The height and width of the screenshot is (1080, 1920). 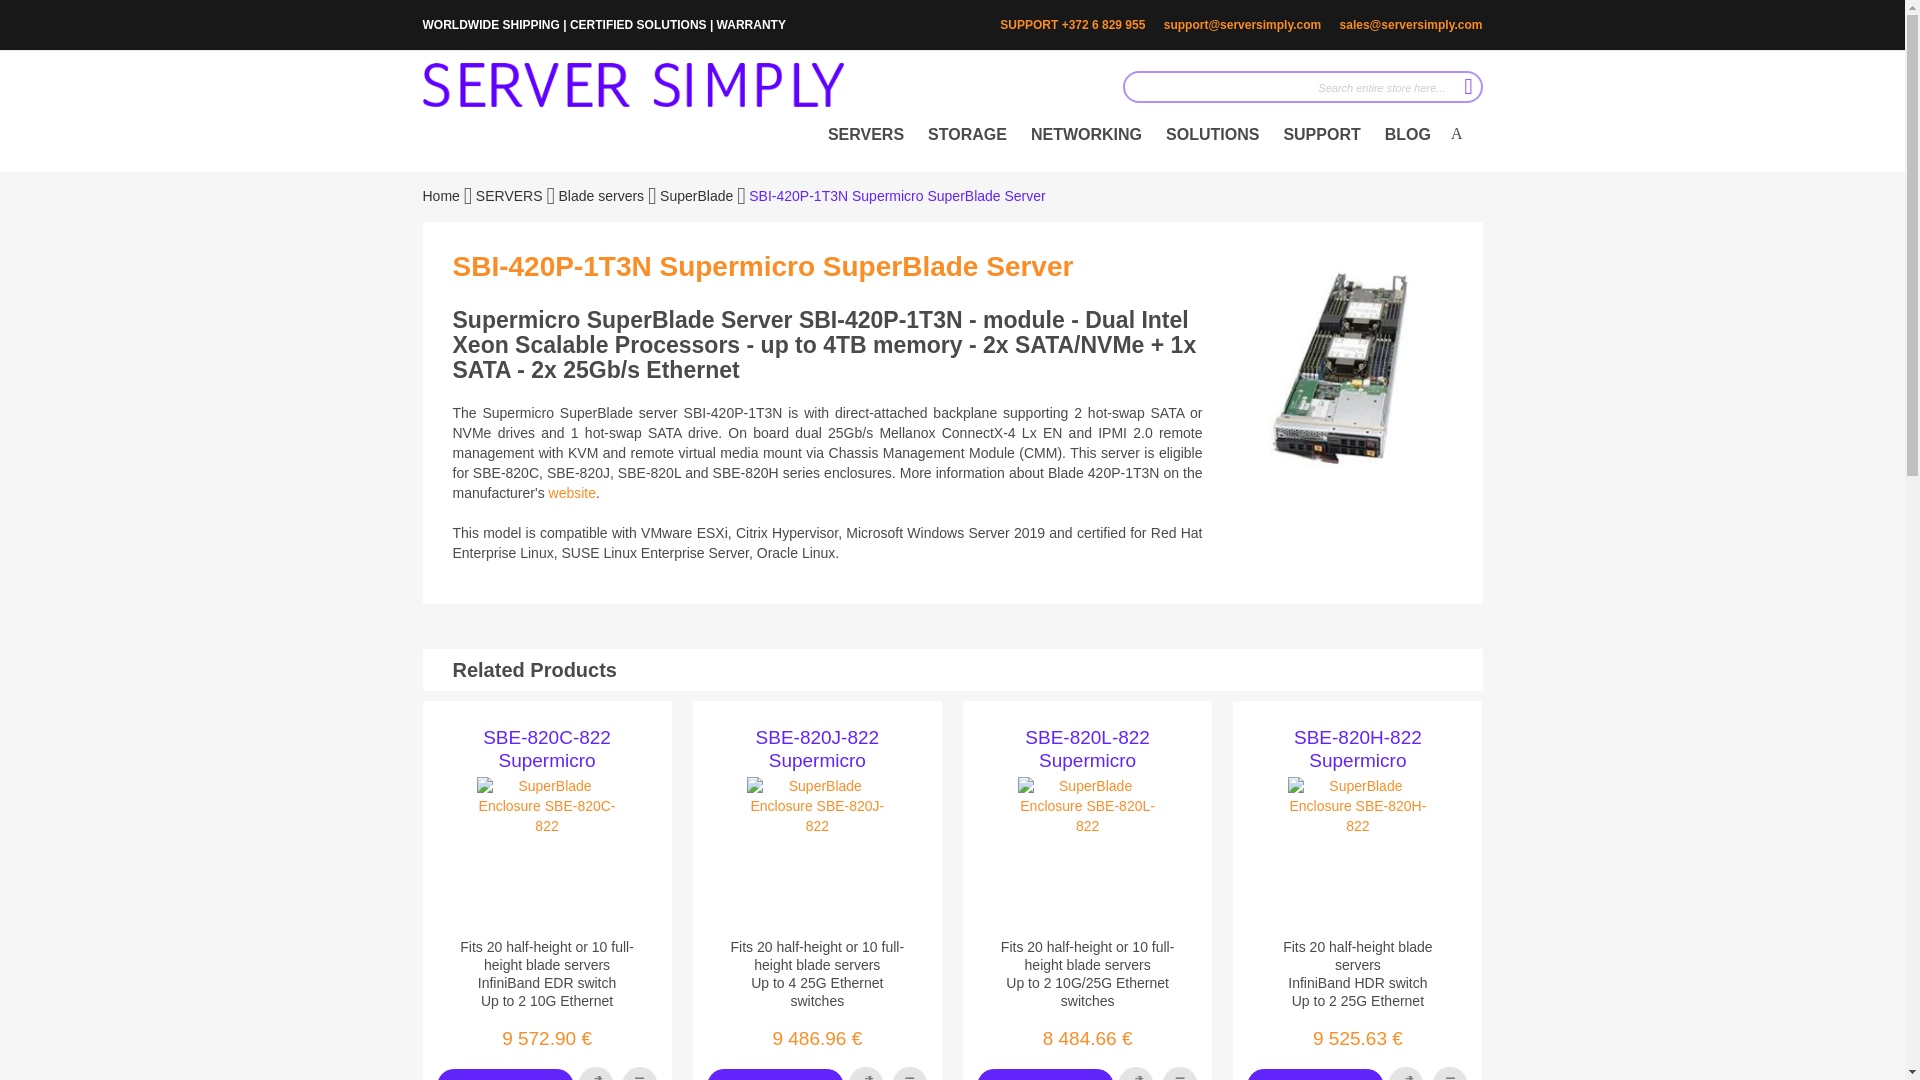 I want to click on CERTIFIED SOLUTIONS, so click(x=638, y=25).